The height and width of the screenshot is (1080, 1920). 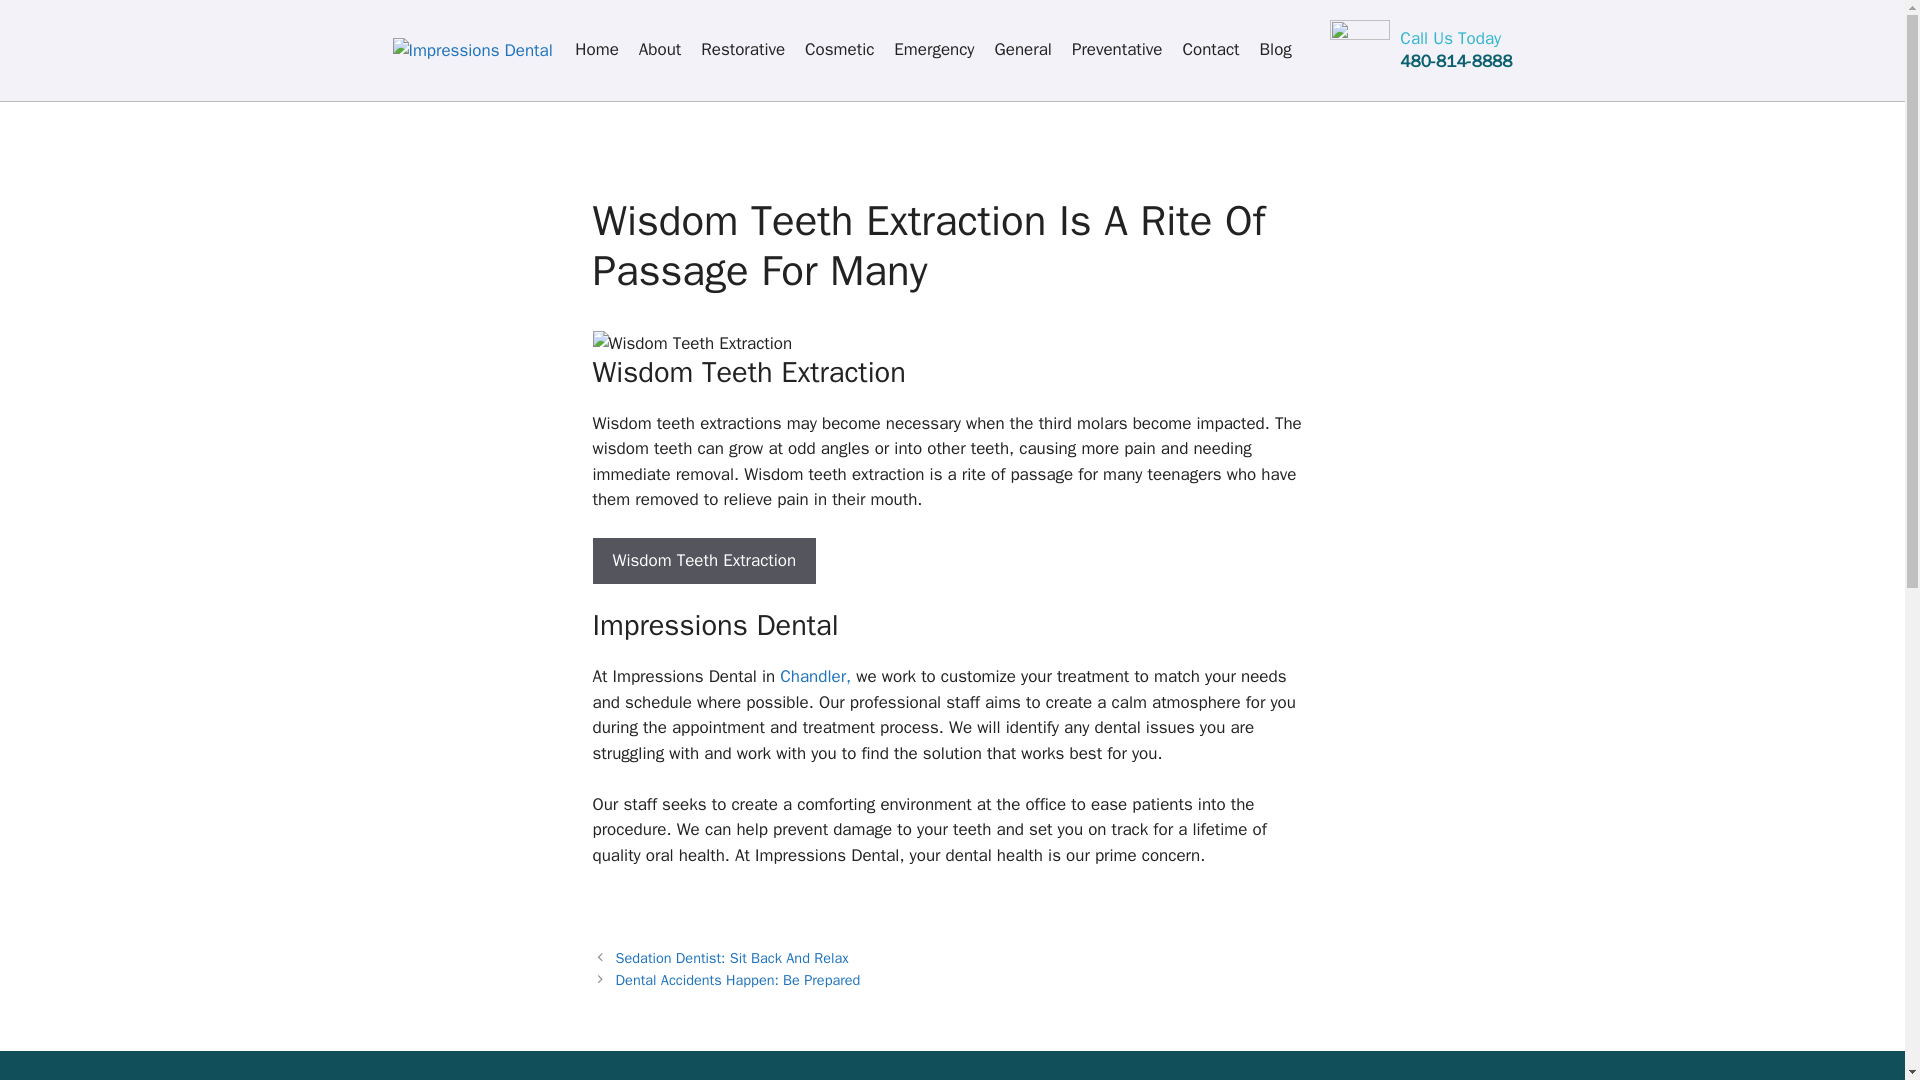 What do you see at coordinates (848, 383) in the screenshot?
I see `Submit` at bounding box center [848, 383].